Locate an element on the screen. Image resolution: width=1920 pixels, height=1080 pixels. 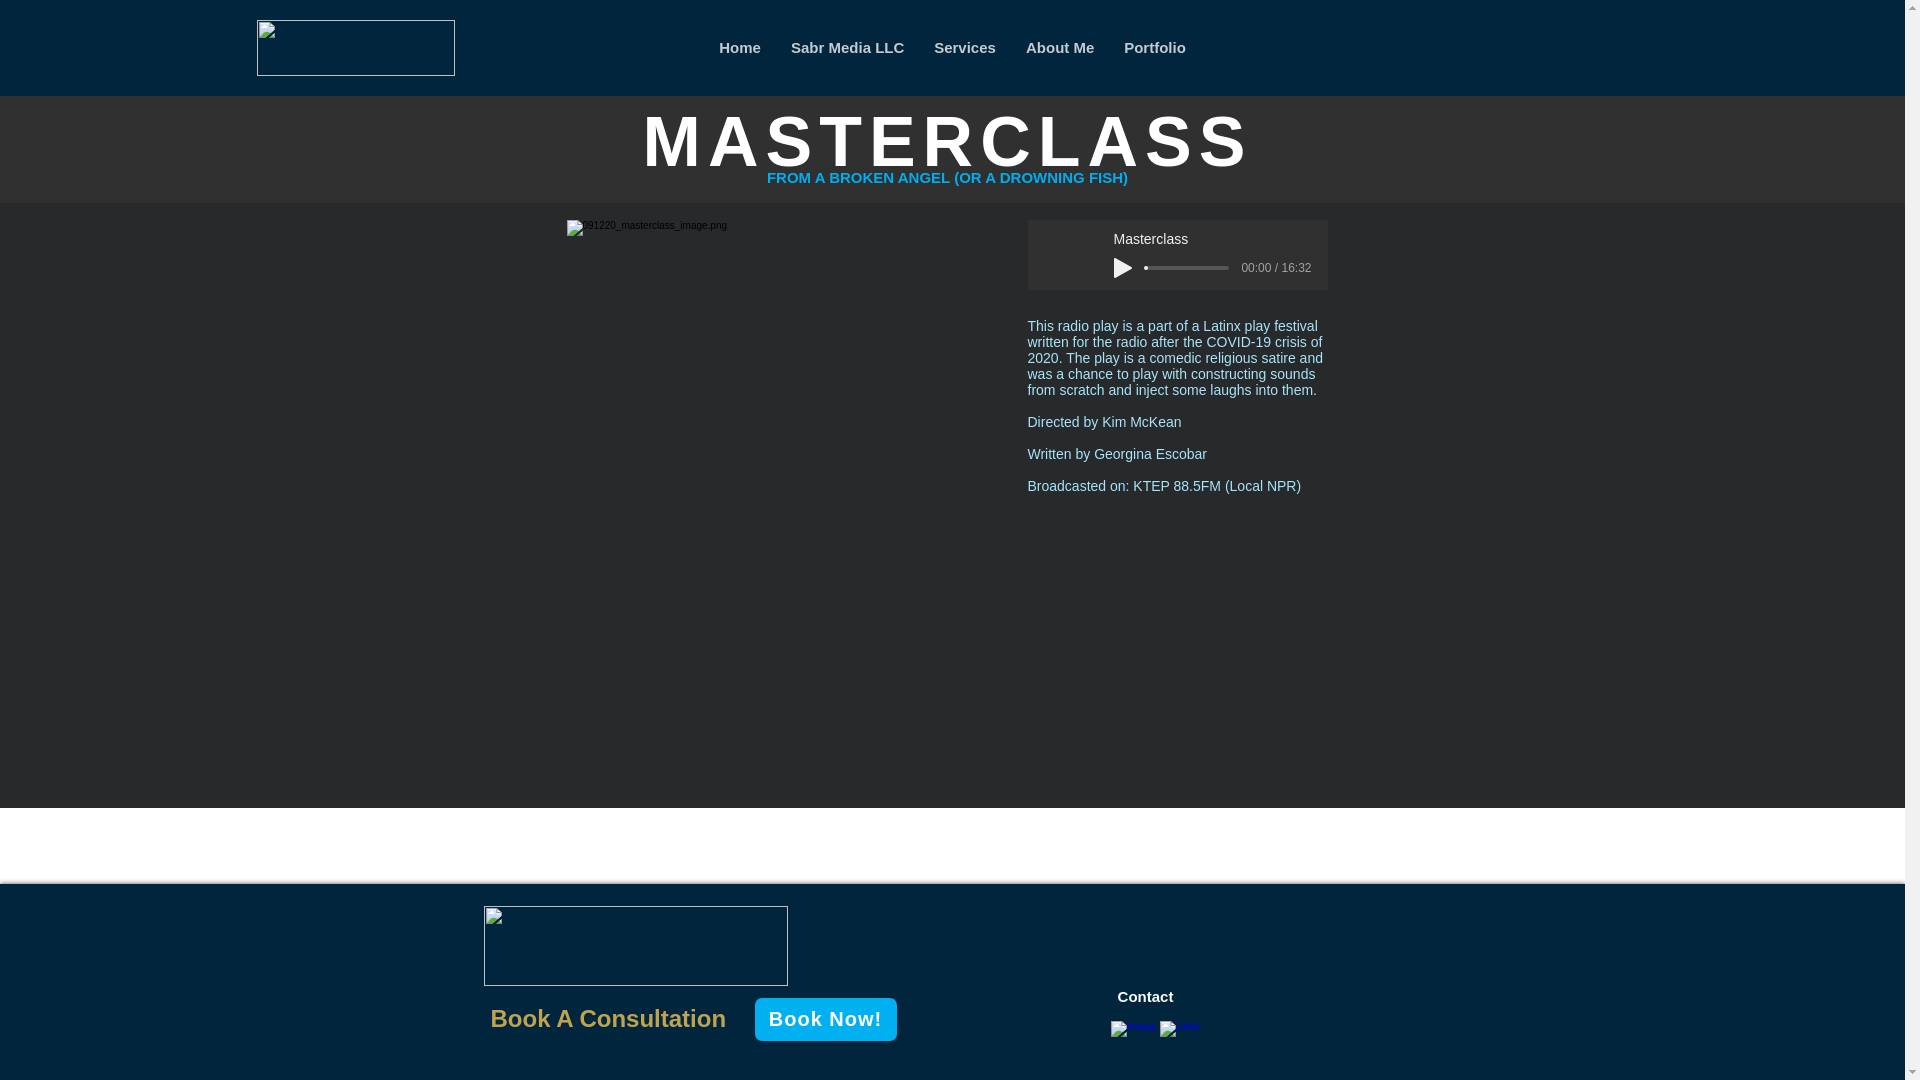
Sabr Media Logo 2.png is located at coordinates (635, 946).